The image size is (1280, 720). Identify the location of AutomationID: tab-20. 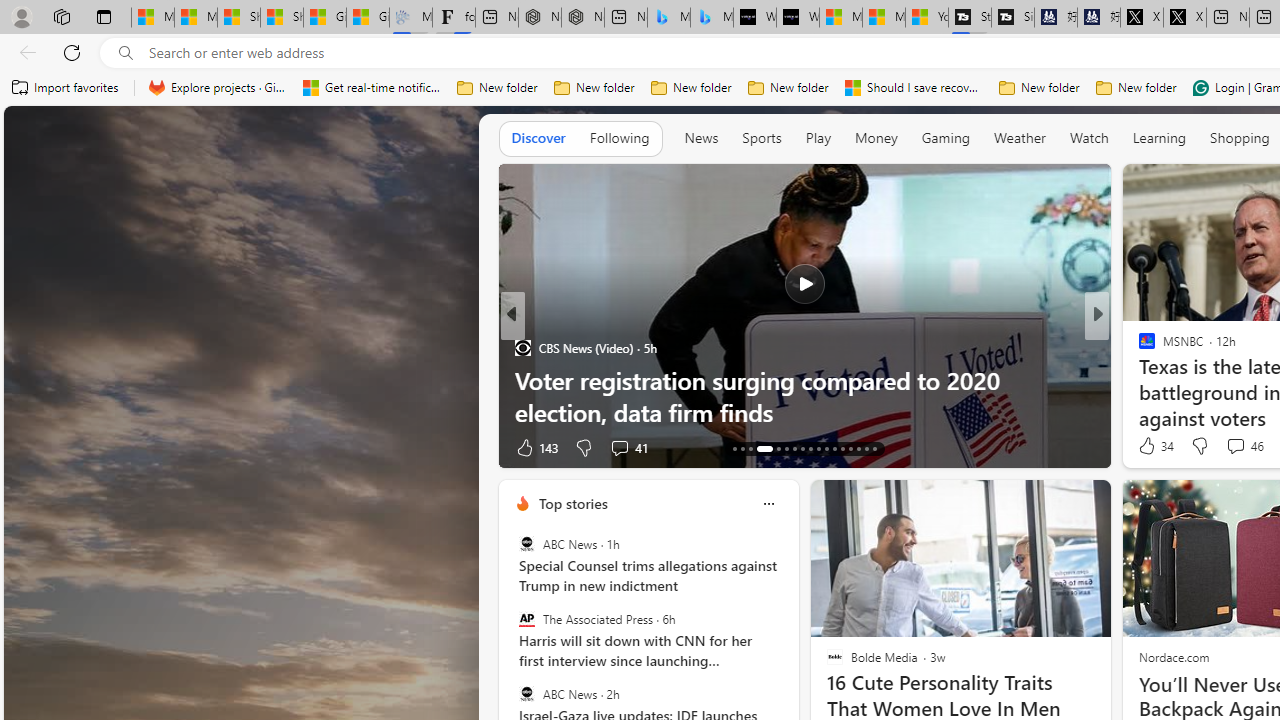
(802, 448).